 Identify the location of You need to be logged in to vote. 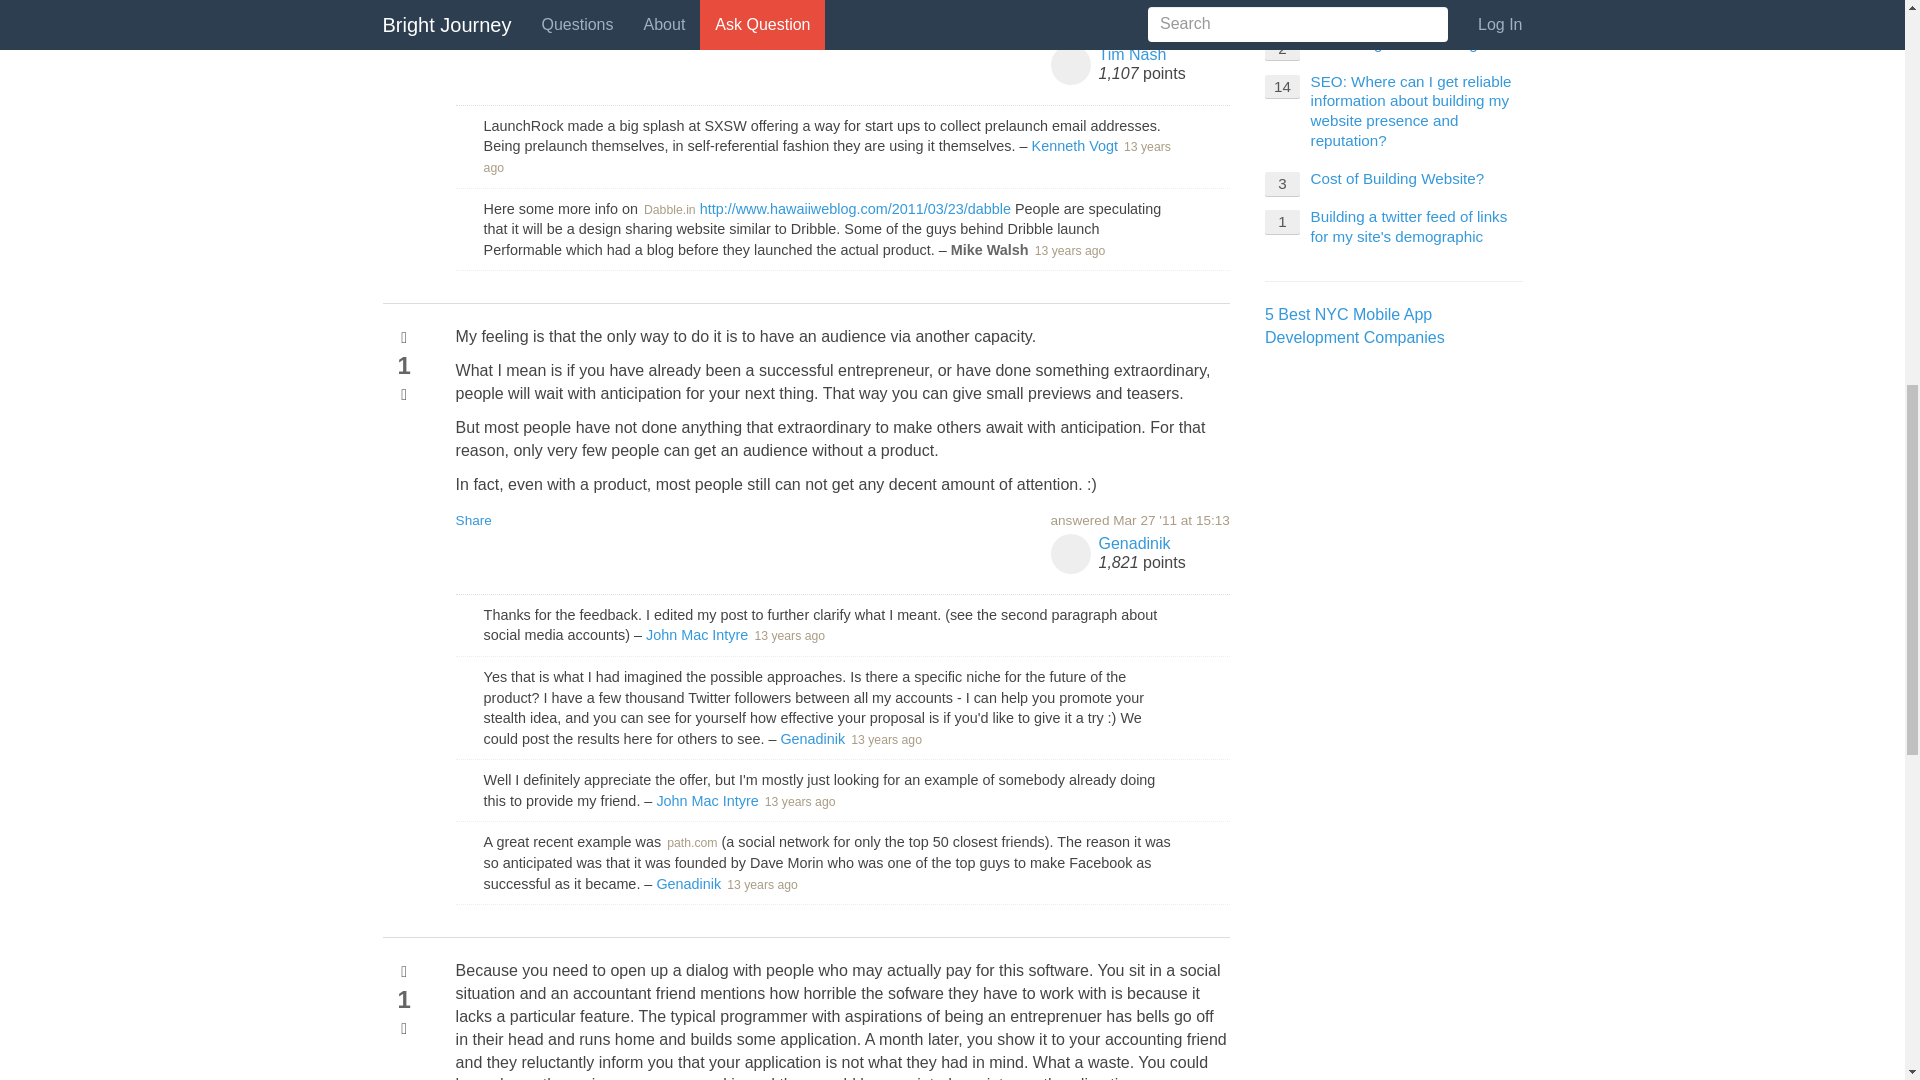
(404, 972).